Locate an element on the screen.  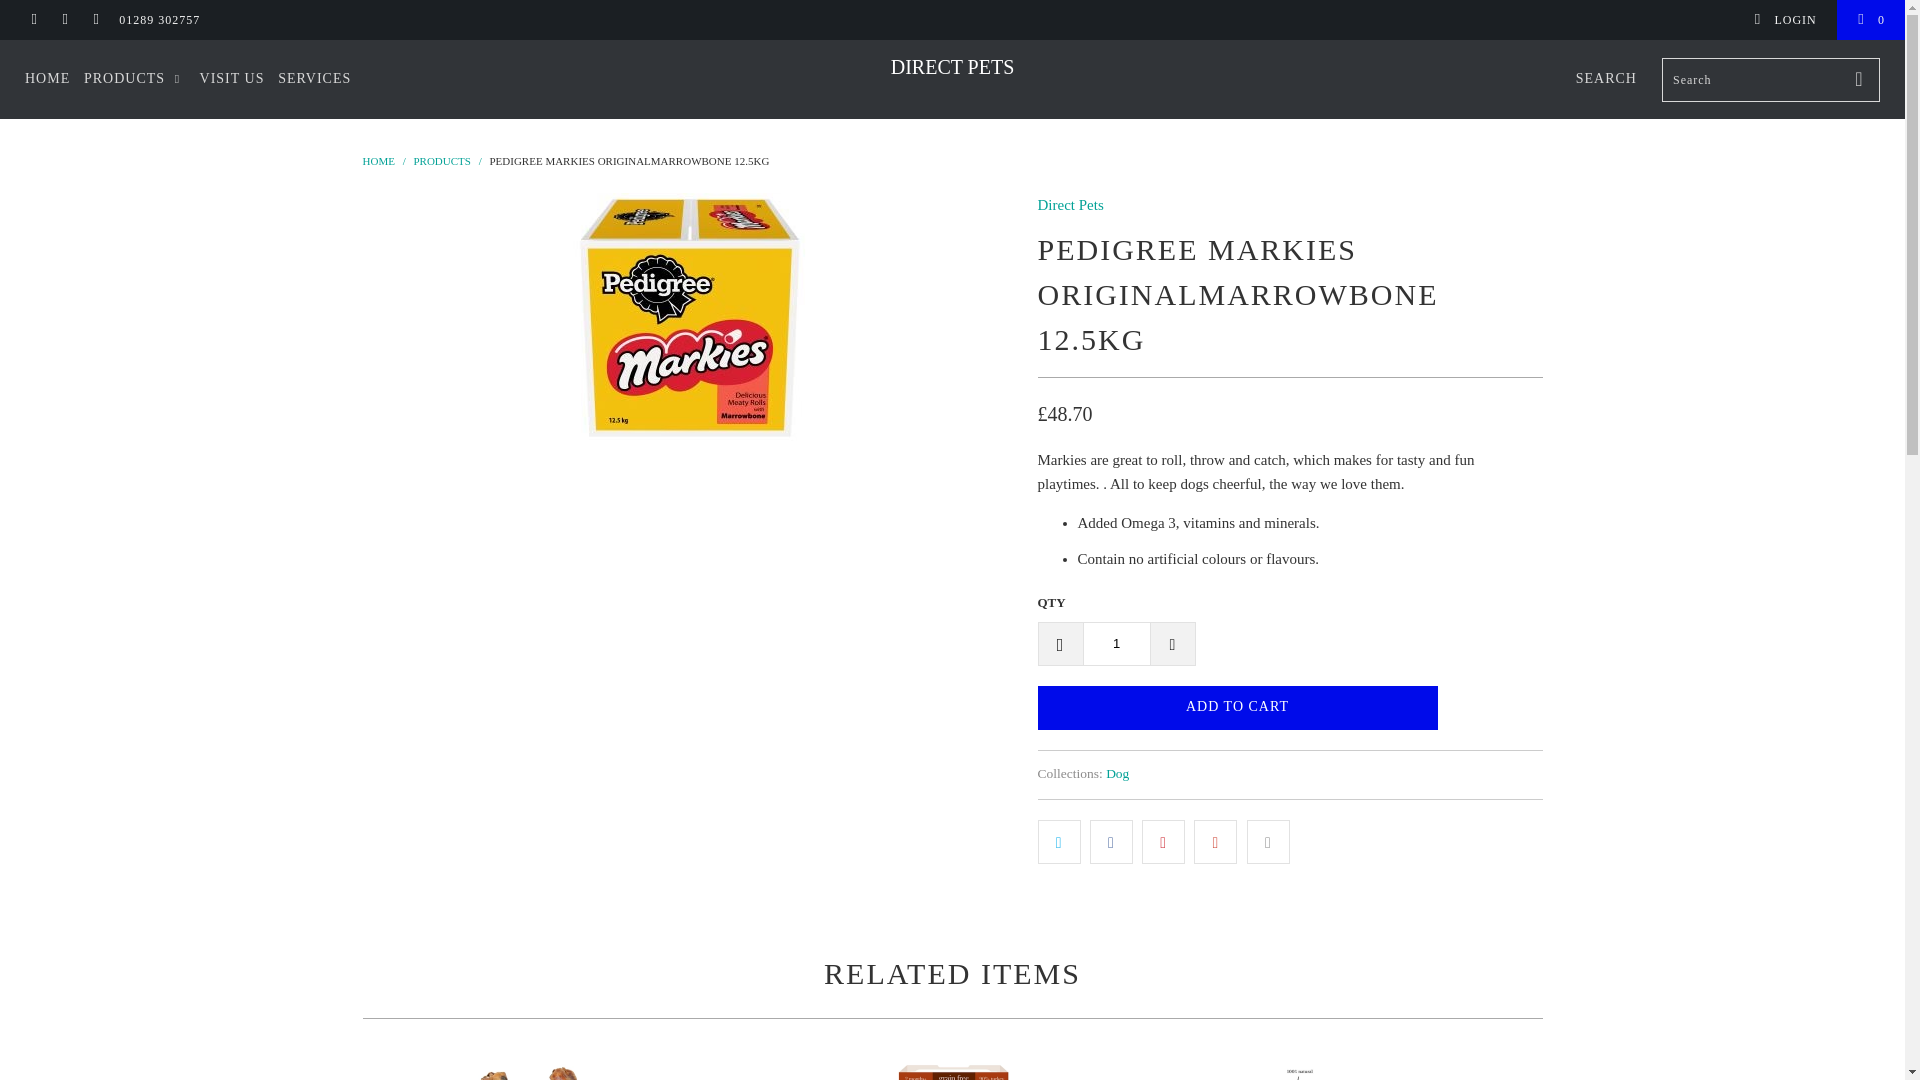
My Account  is located at coordinates (1784, 20).